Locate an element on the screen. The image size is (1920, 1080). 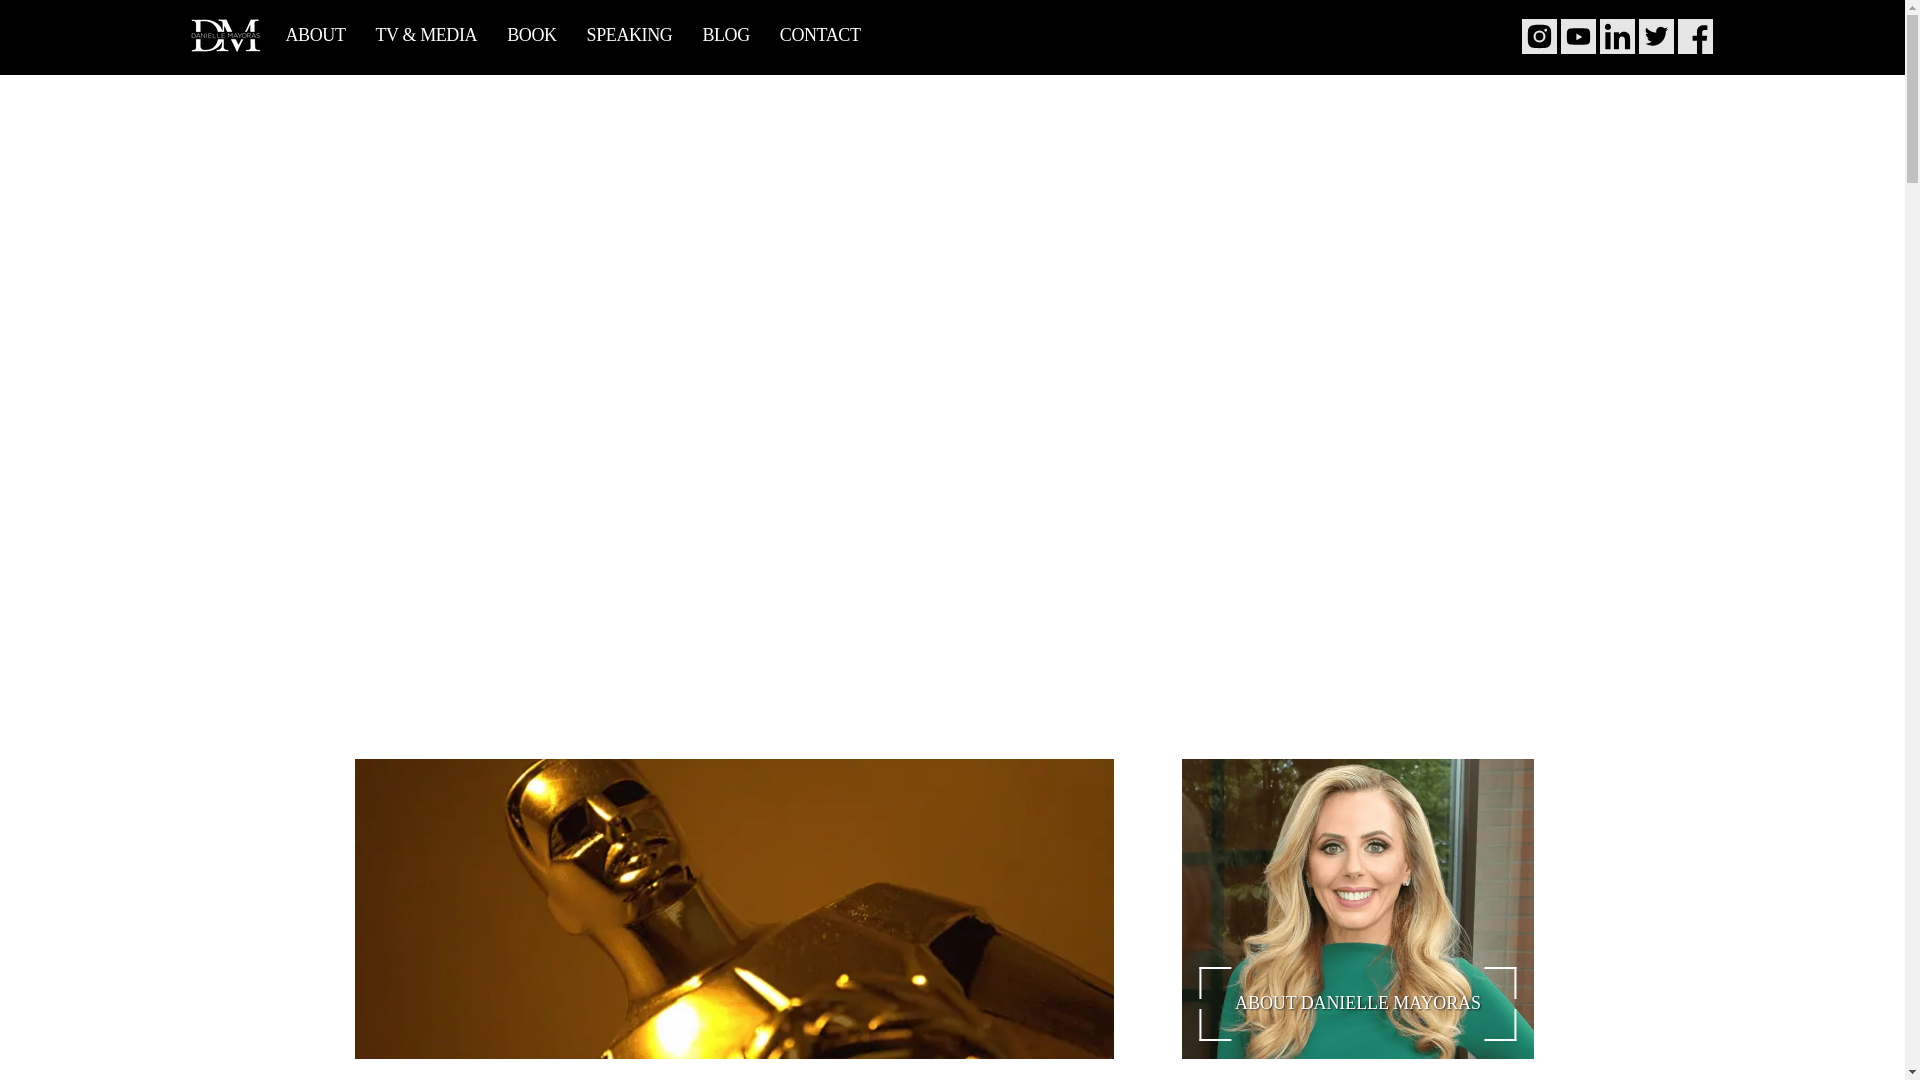
CONTACT is located at coordinates (820, 35).